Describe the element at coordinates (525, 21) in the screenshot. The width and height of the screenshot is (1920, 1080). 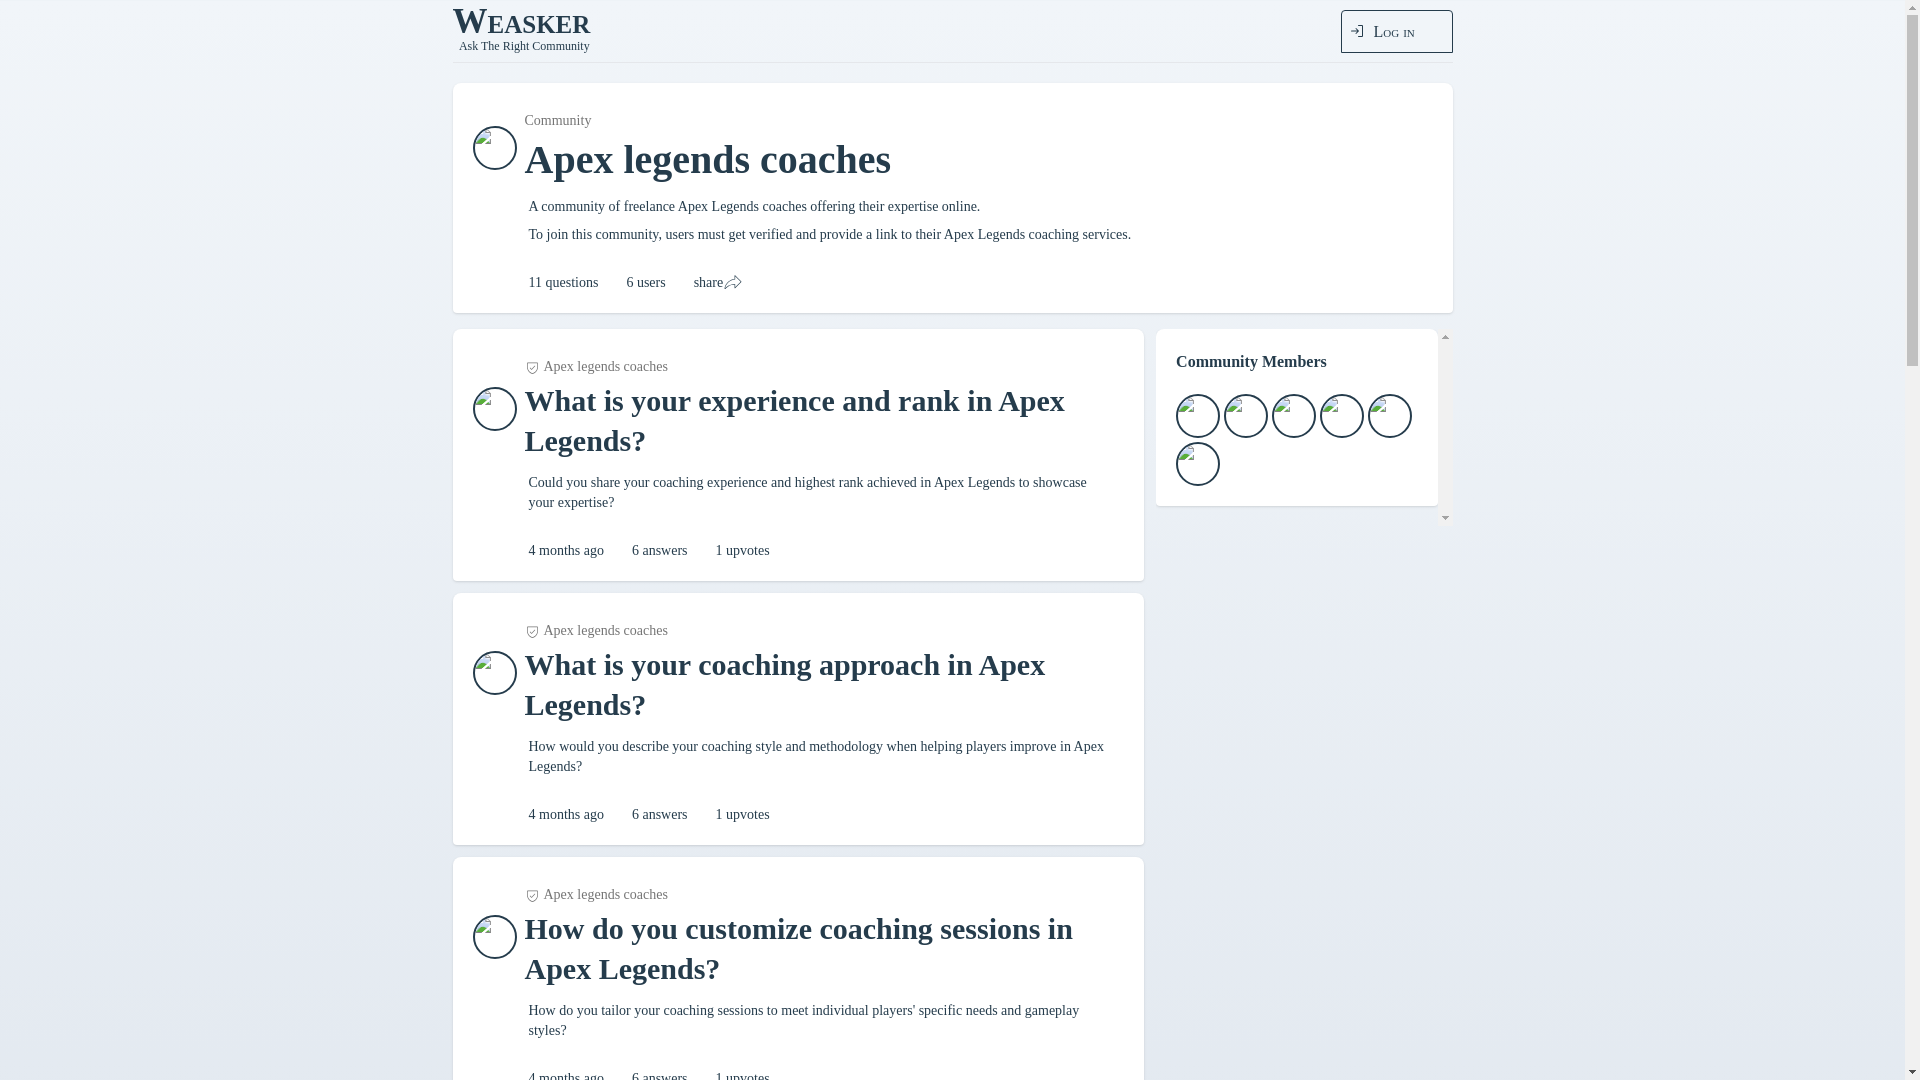
I see `Weasker ` at that location.